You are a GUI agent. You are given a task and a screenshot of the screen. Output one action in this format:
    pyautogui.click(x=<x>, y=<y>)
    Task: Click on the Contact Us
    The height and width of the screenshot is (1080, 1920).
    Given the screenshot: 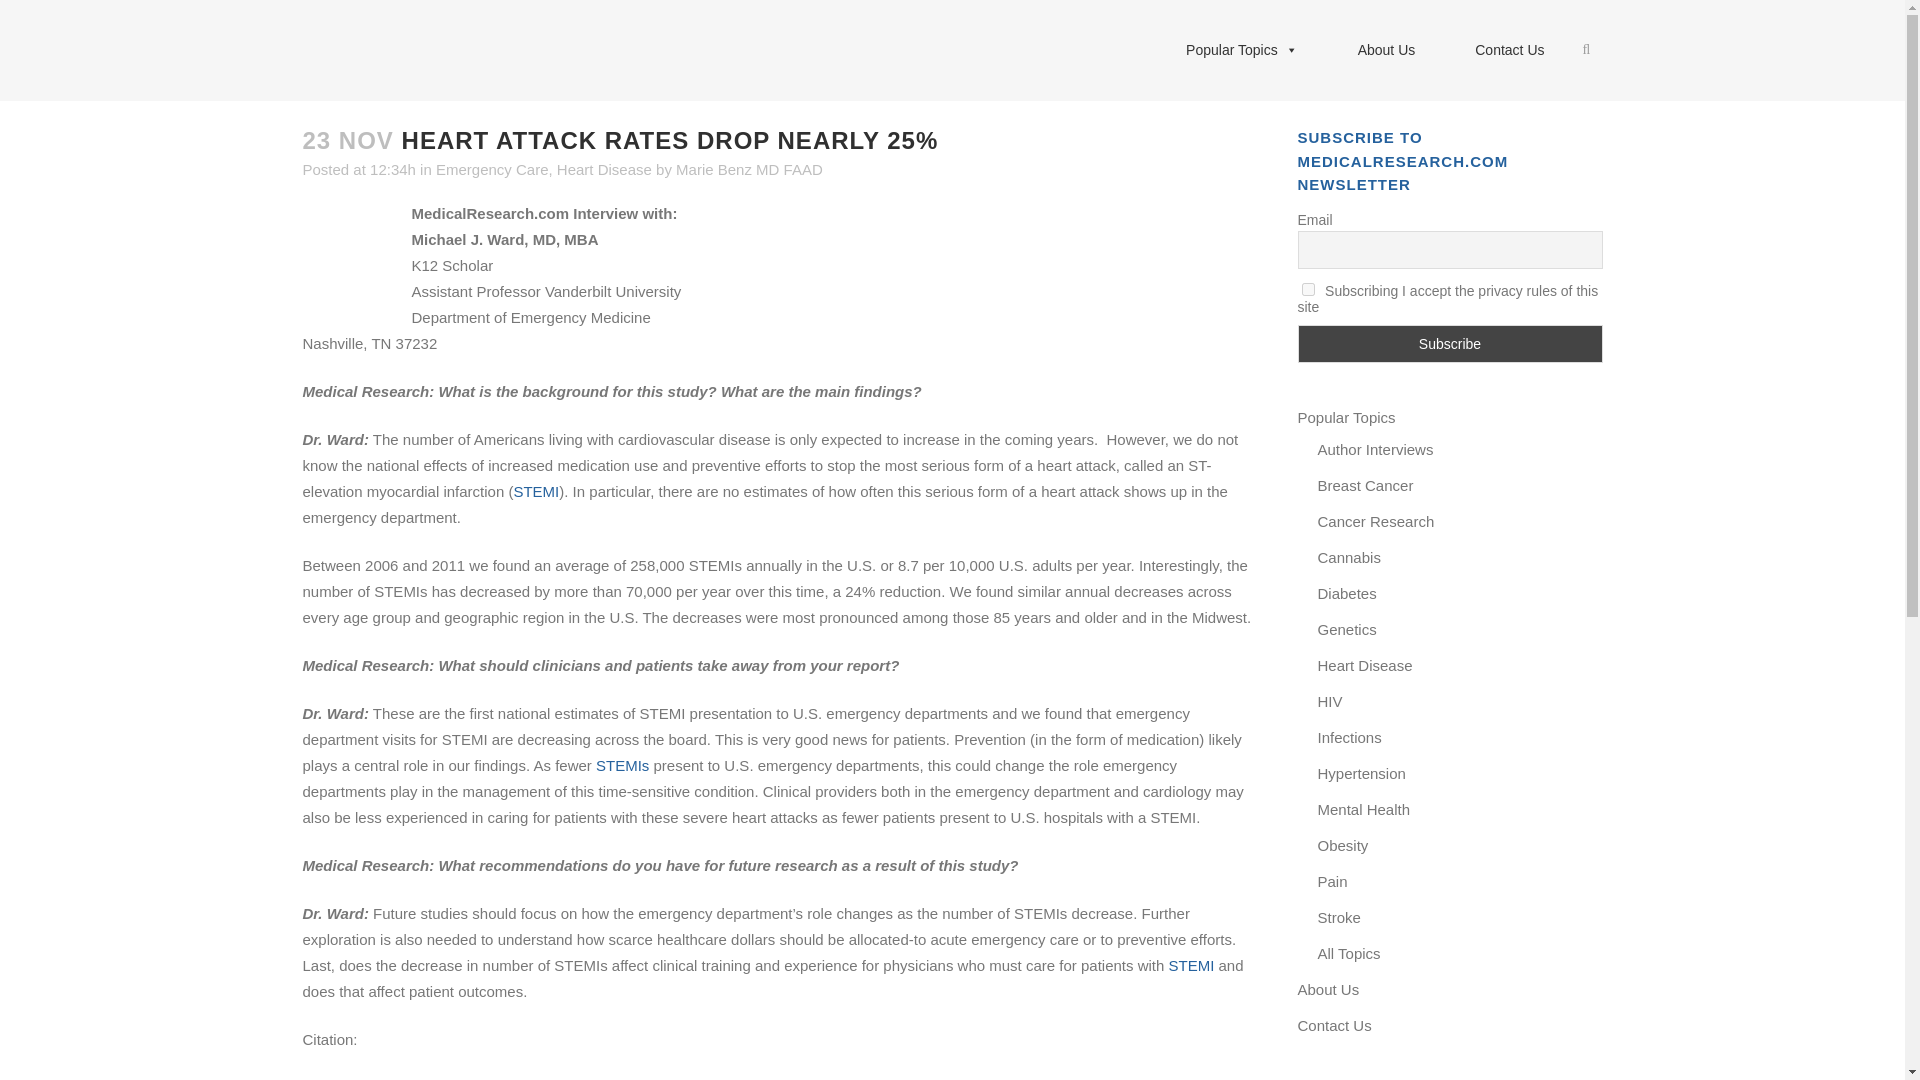 What is the action you would take?
    pyautogui.click(x=1510, y=50)
    